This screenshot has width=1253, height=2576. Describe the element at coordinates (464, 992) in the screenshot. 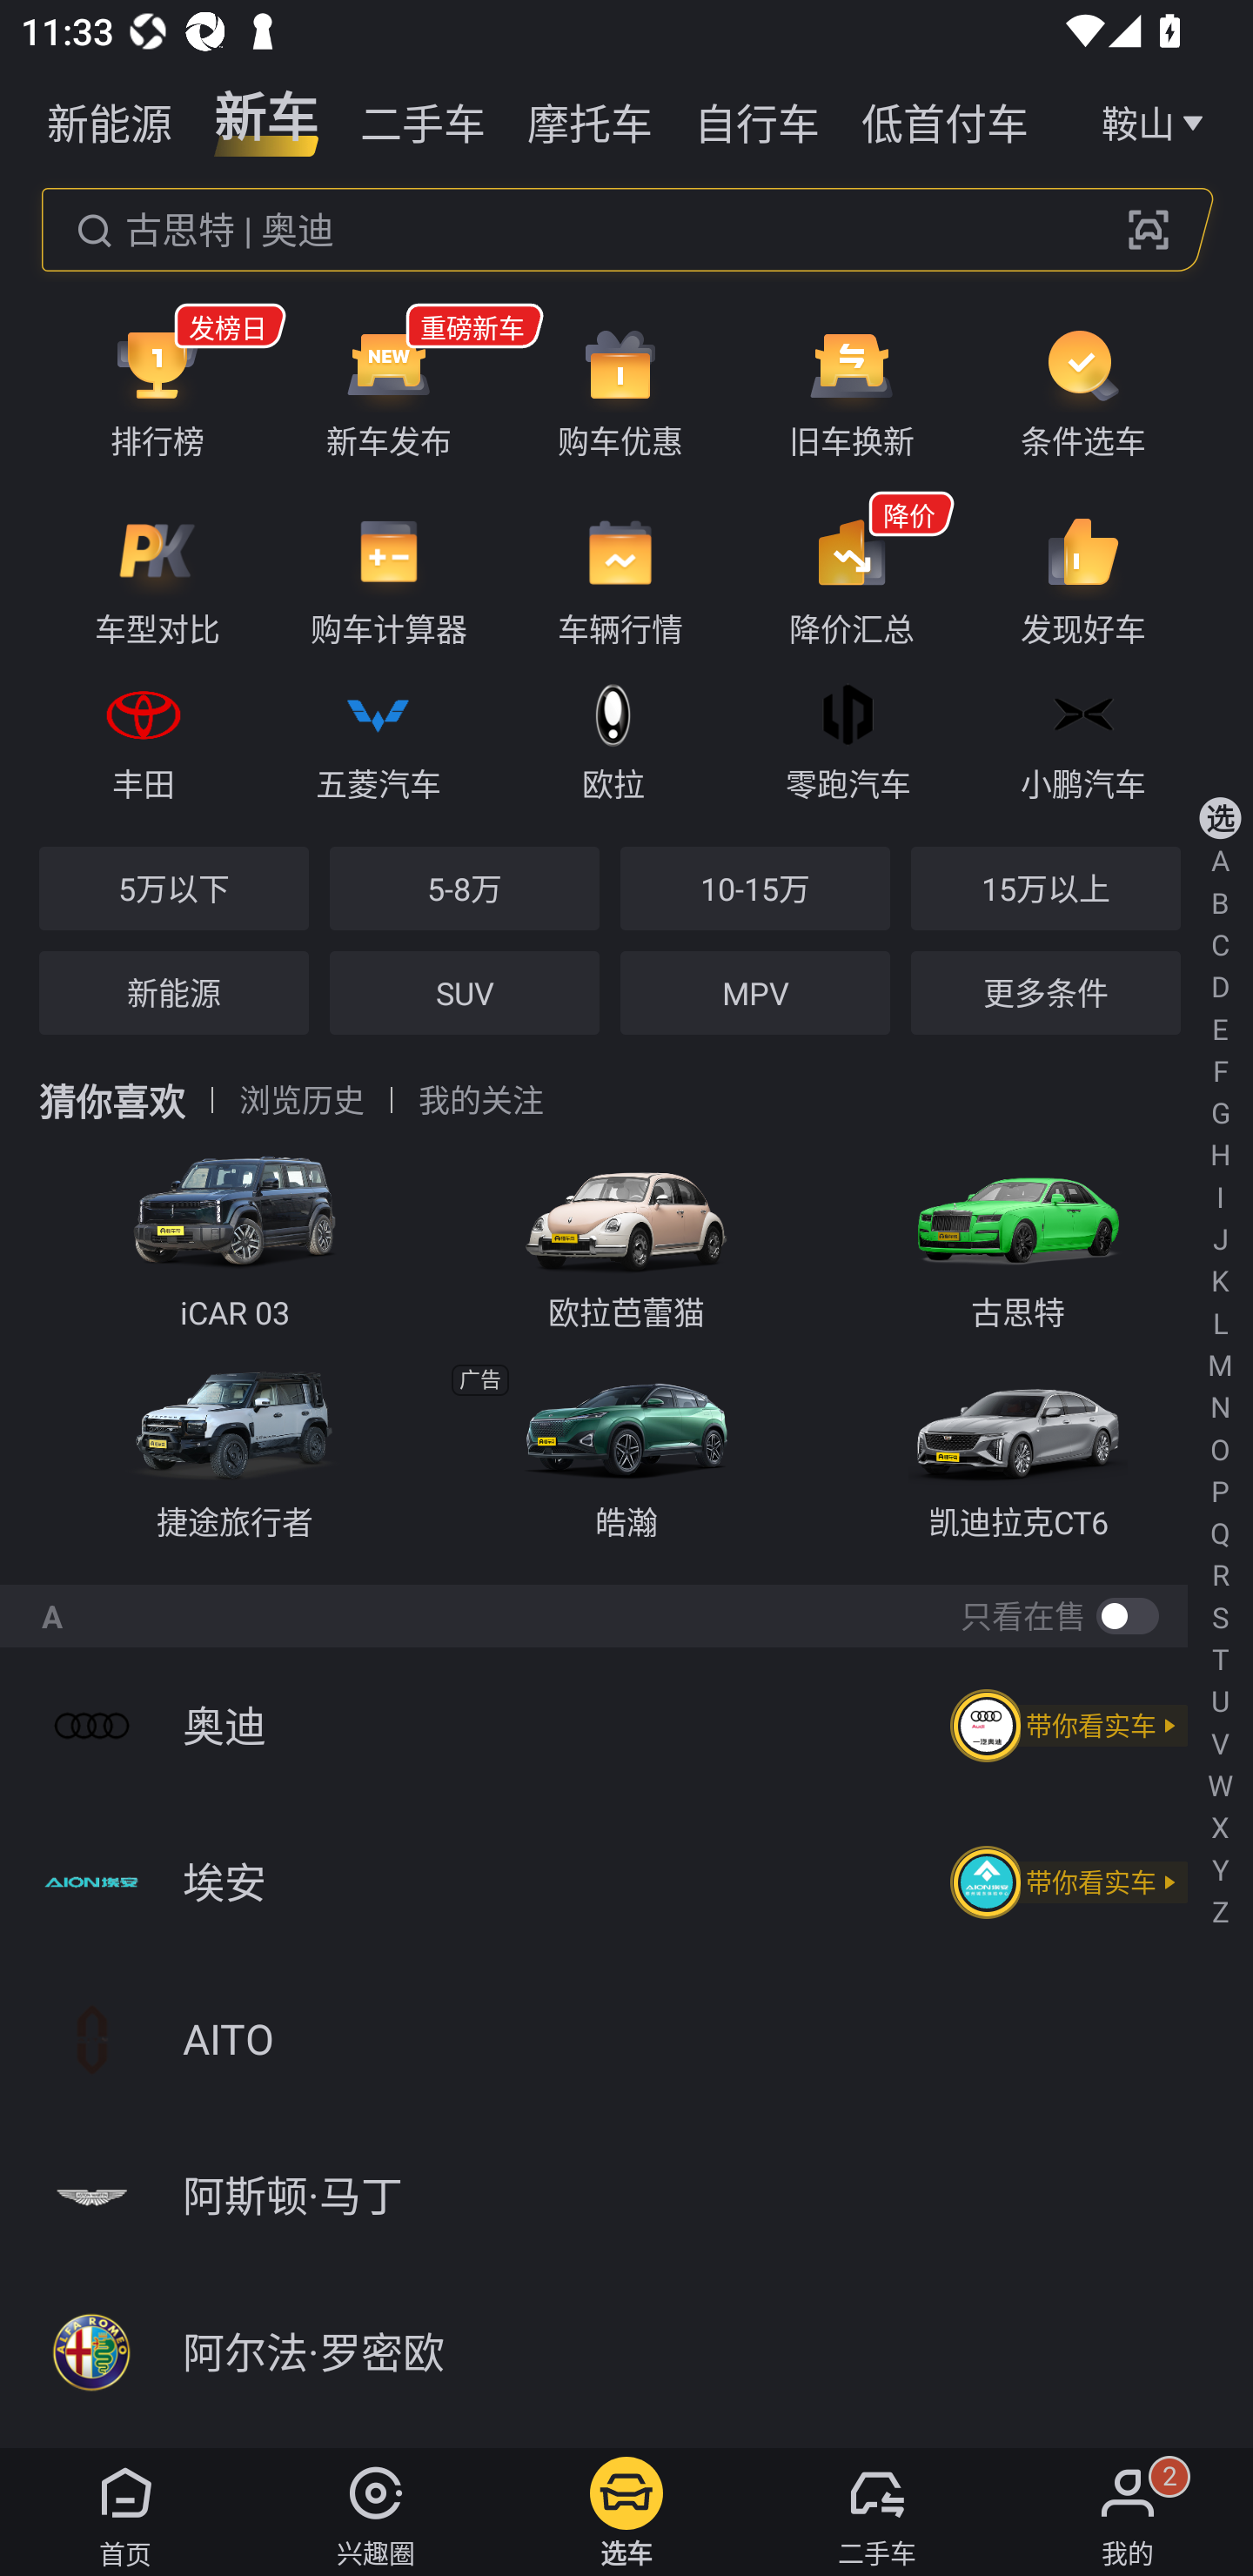

I see `SUV` at that location.